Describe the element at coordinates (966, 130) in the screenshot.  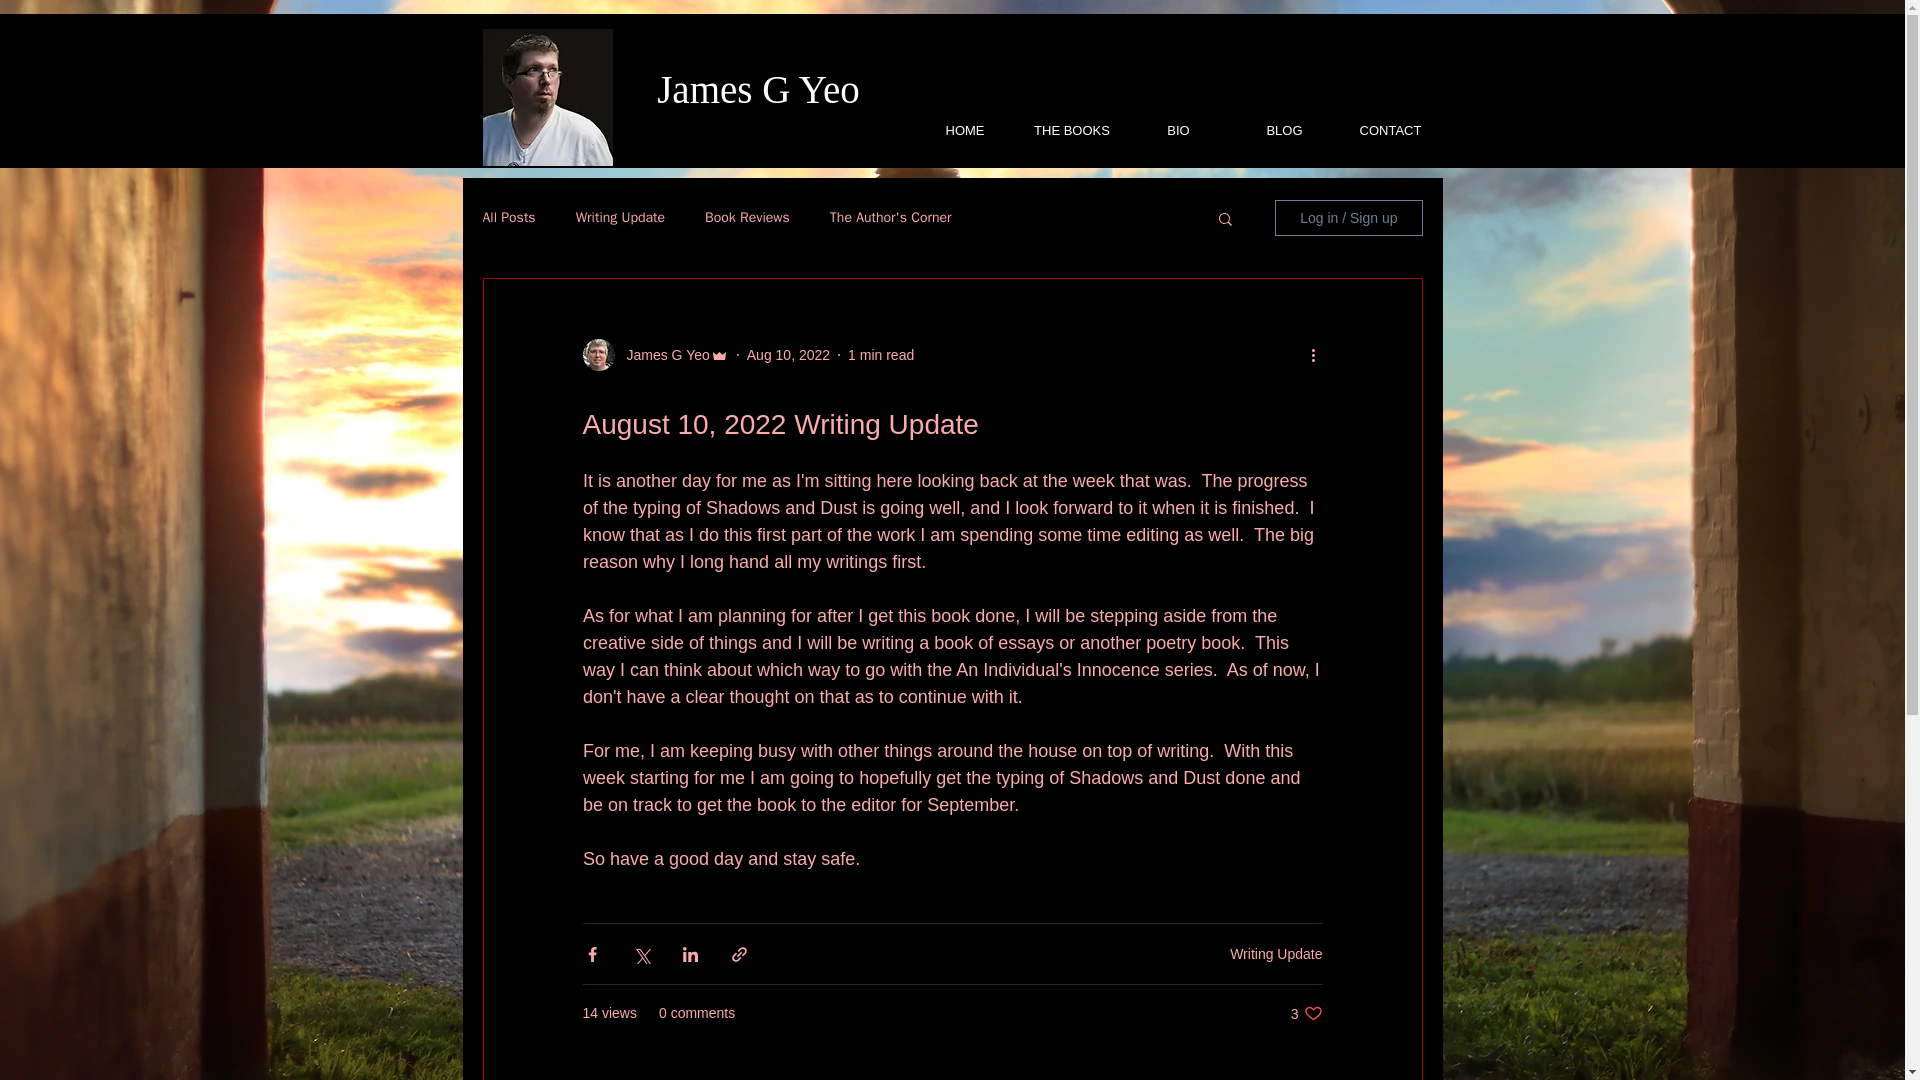
I see `HOME` at that location.